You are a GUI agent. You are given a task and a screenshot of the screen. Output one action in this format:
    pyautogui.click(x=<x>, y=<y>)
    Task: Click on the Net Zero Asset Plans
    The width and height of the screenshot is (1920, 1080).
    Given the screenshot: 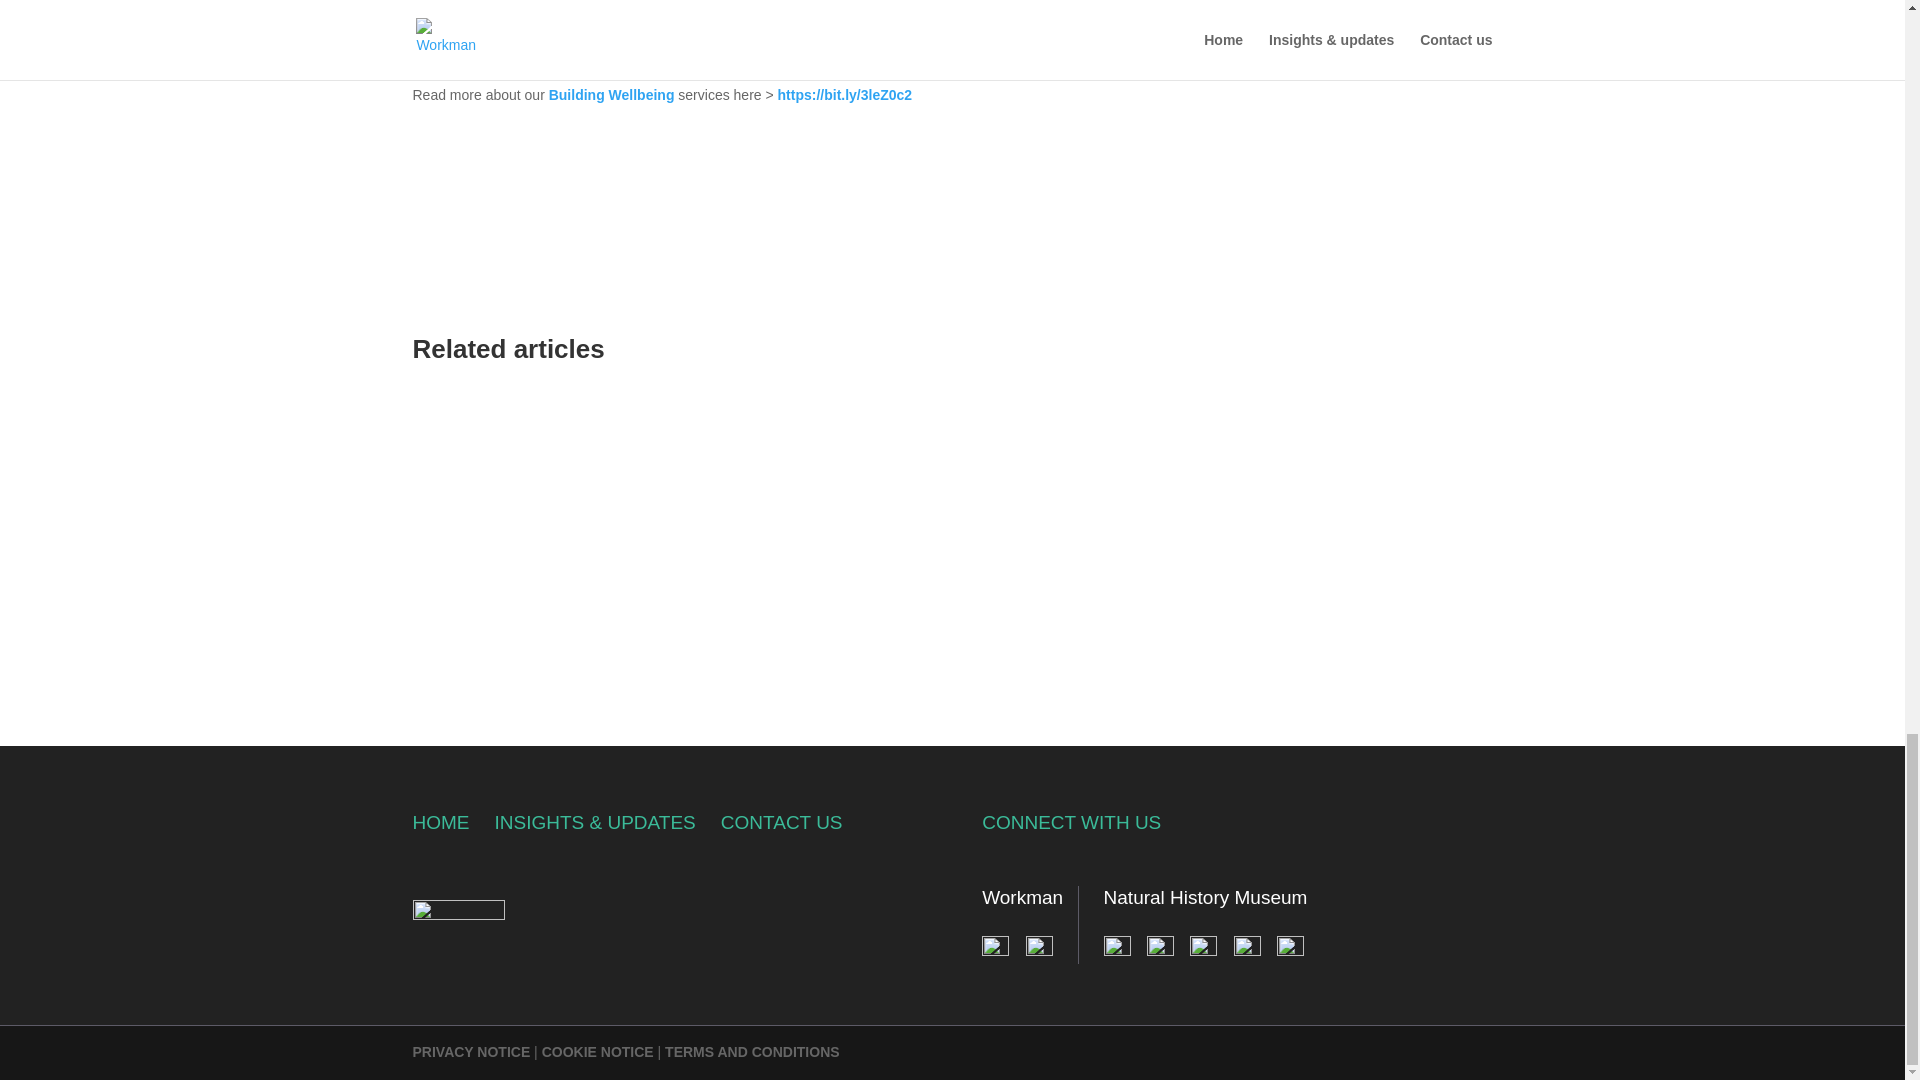 What is the action you would take?
    pyautogui.click(x=601, y=56)
    